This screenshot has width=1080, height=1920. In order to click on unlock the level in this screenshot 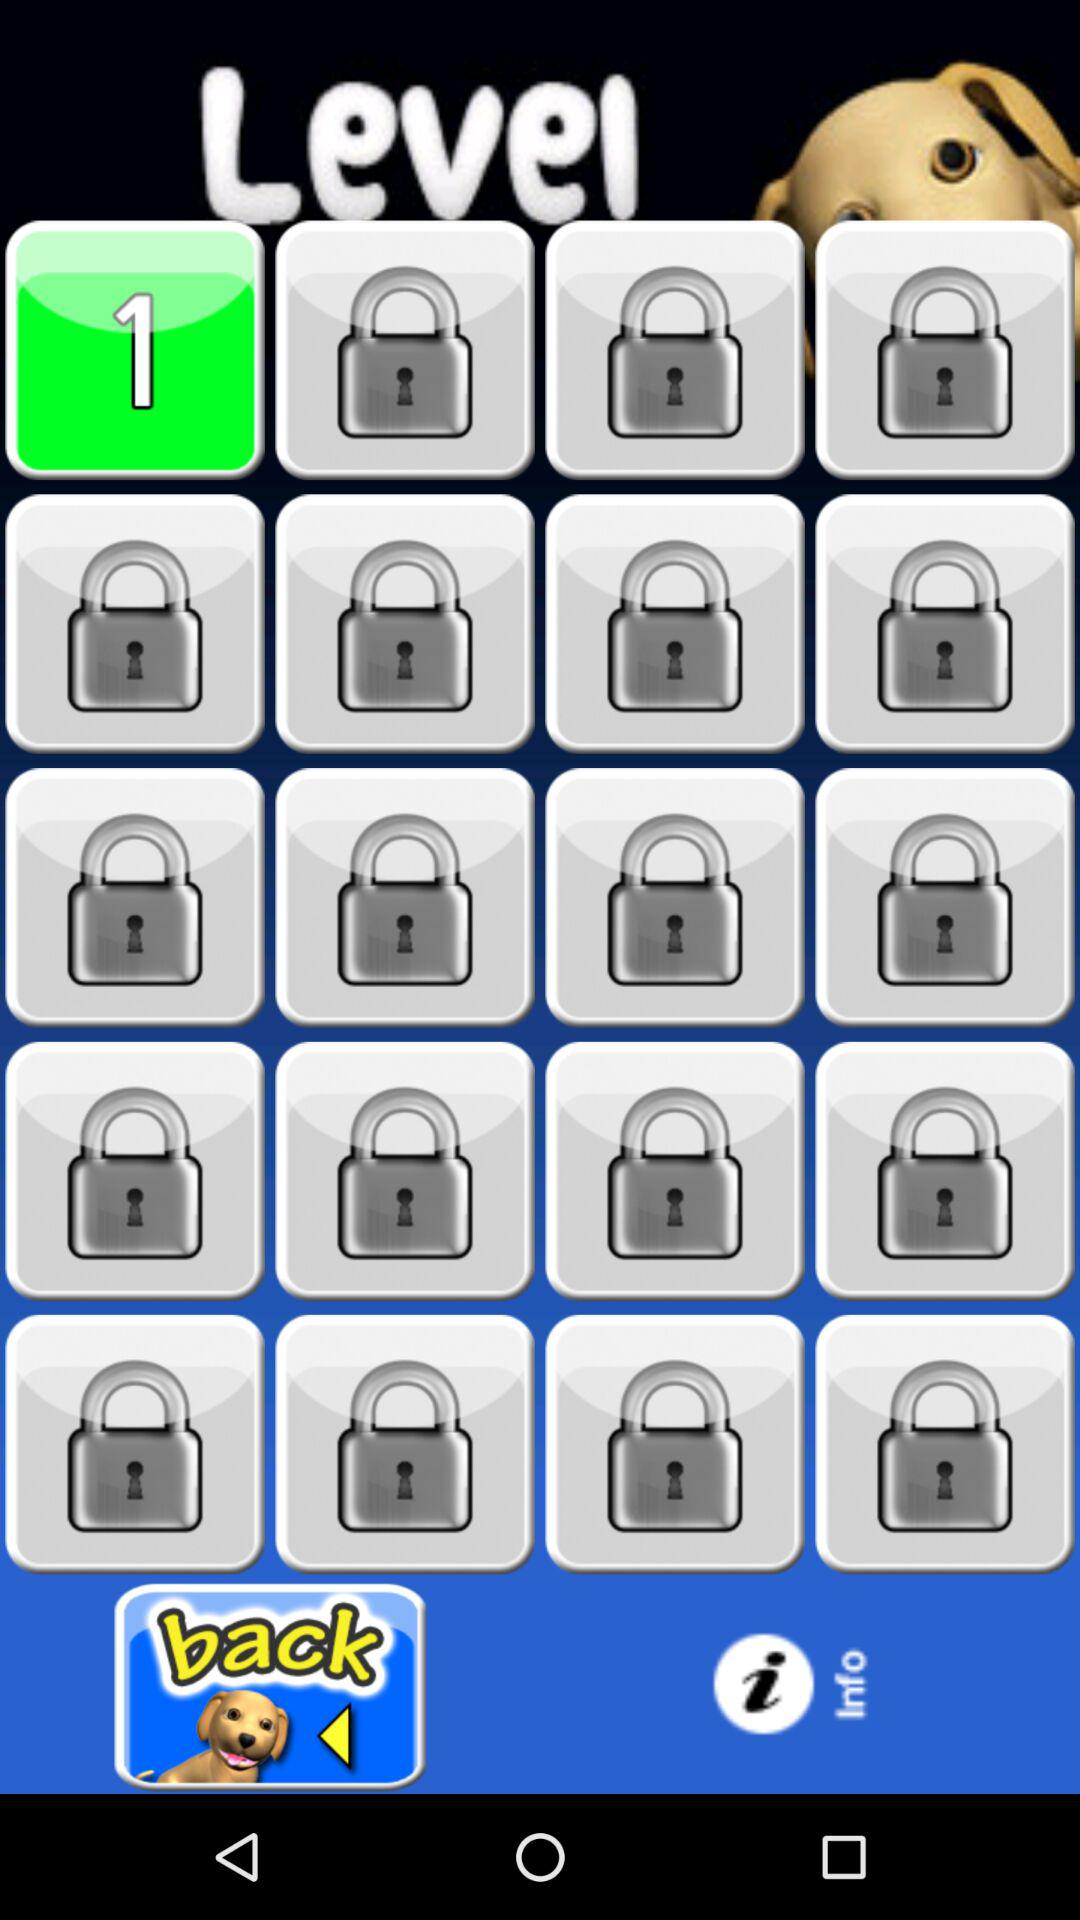, I will do `click(945, 624)`.